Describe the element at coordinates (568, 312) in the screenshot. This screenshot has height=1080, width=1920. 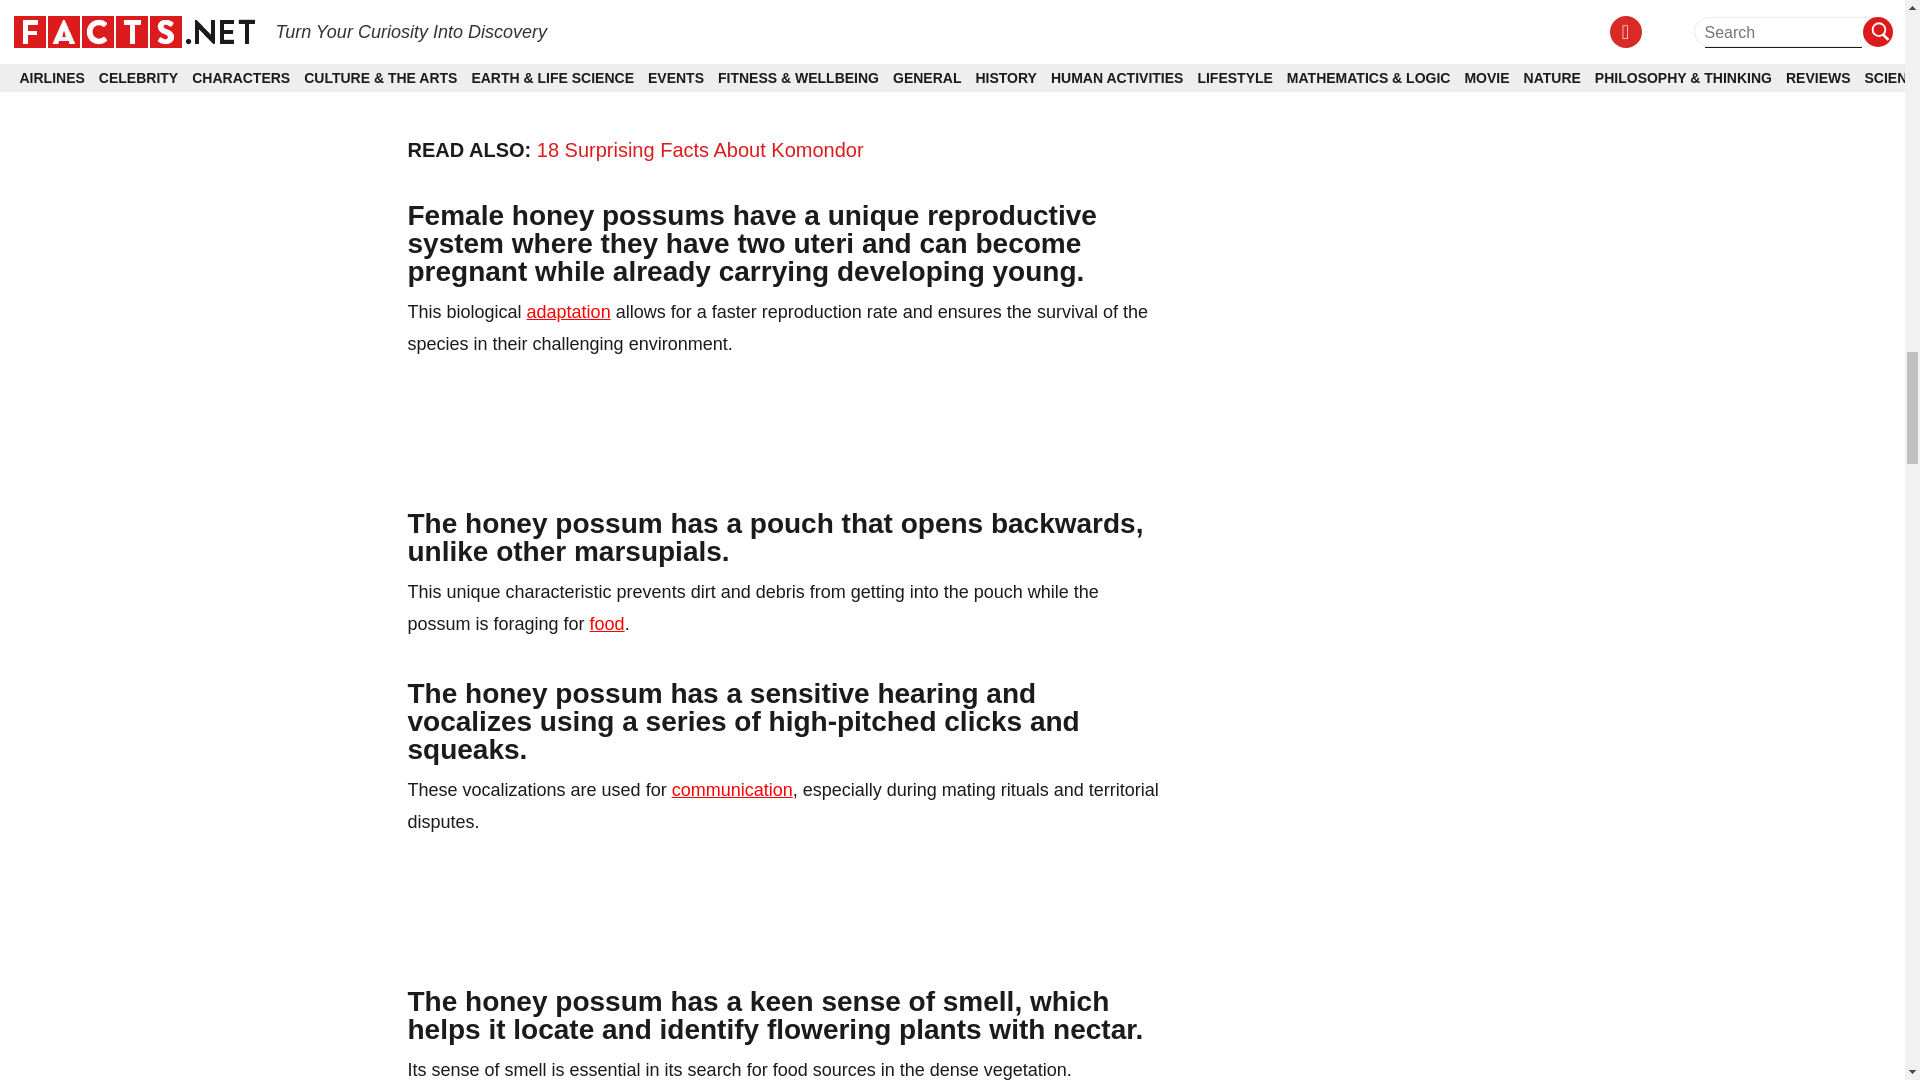
I see `adaptation` at that location.